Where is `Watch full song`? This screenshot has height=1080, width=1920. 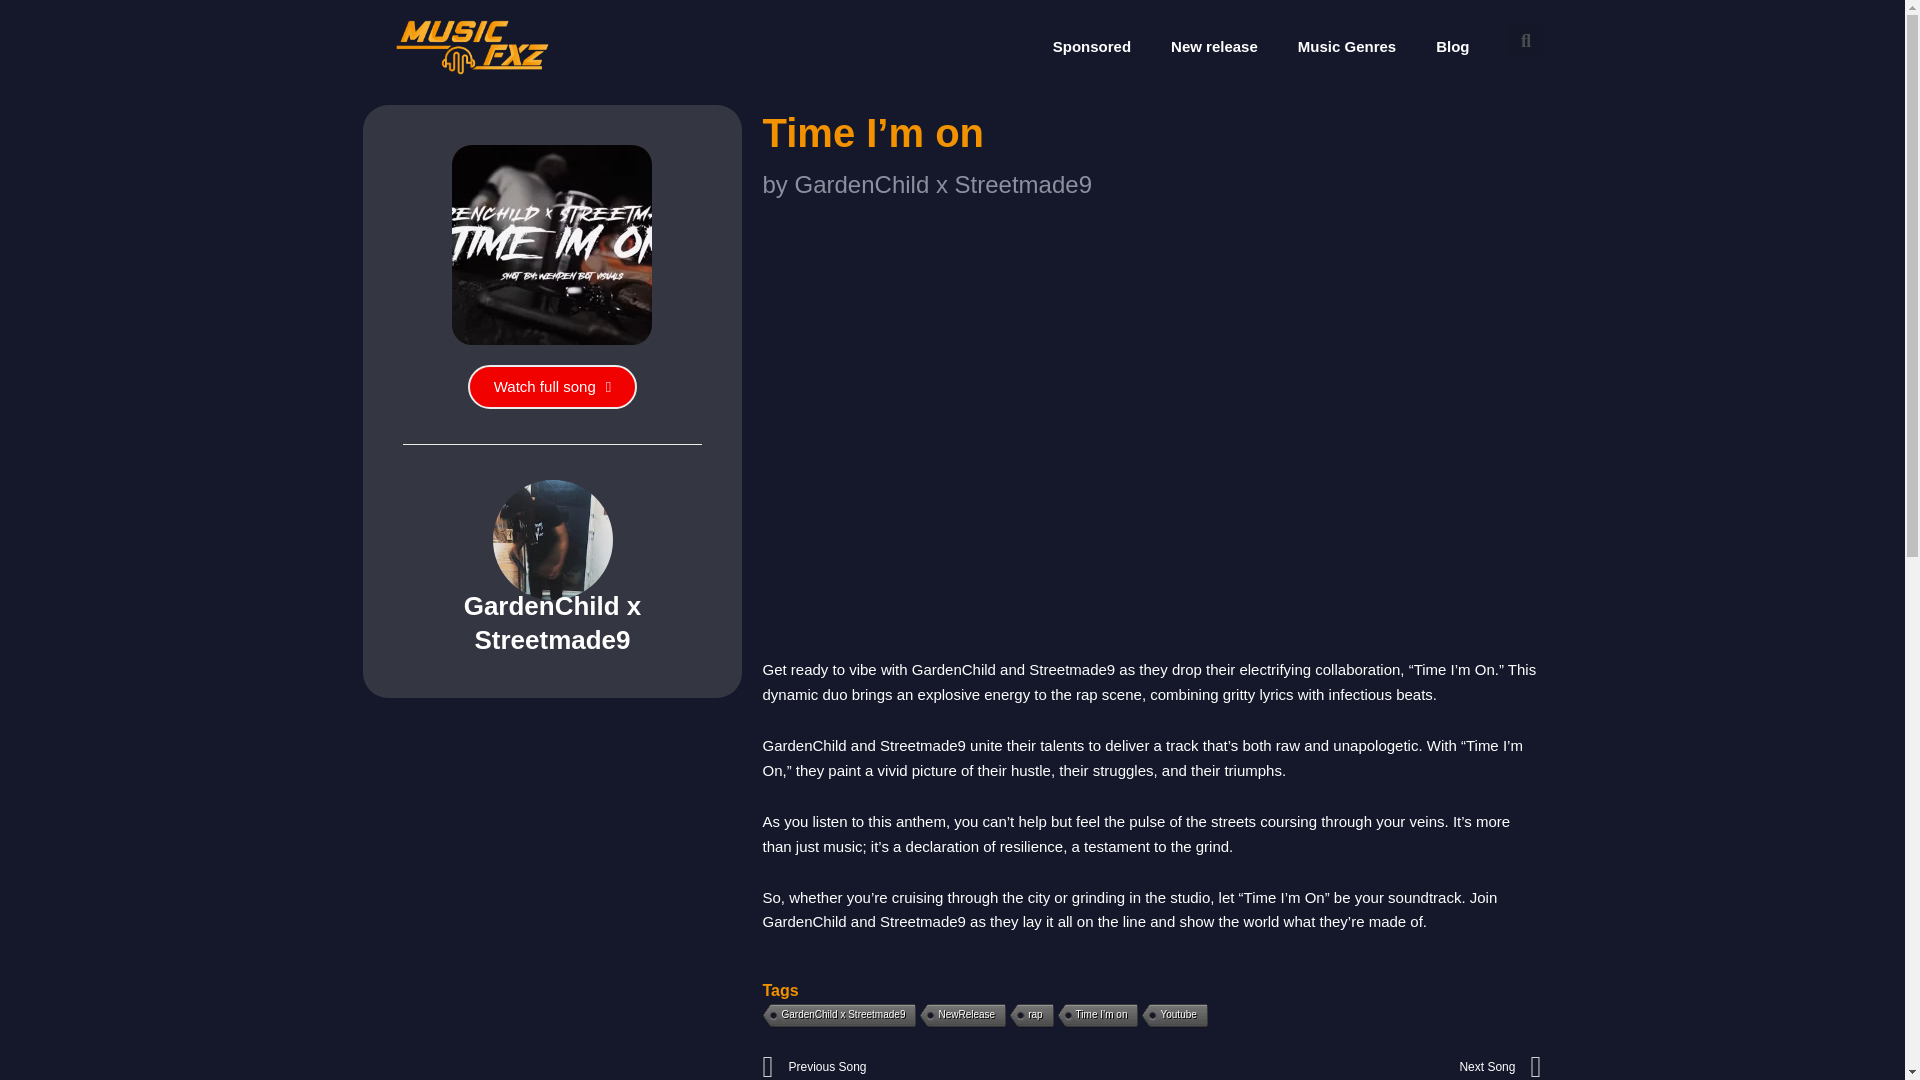
Watch full song is located at coordinates (1214, 46).